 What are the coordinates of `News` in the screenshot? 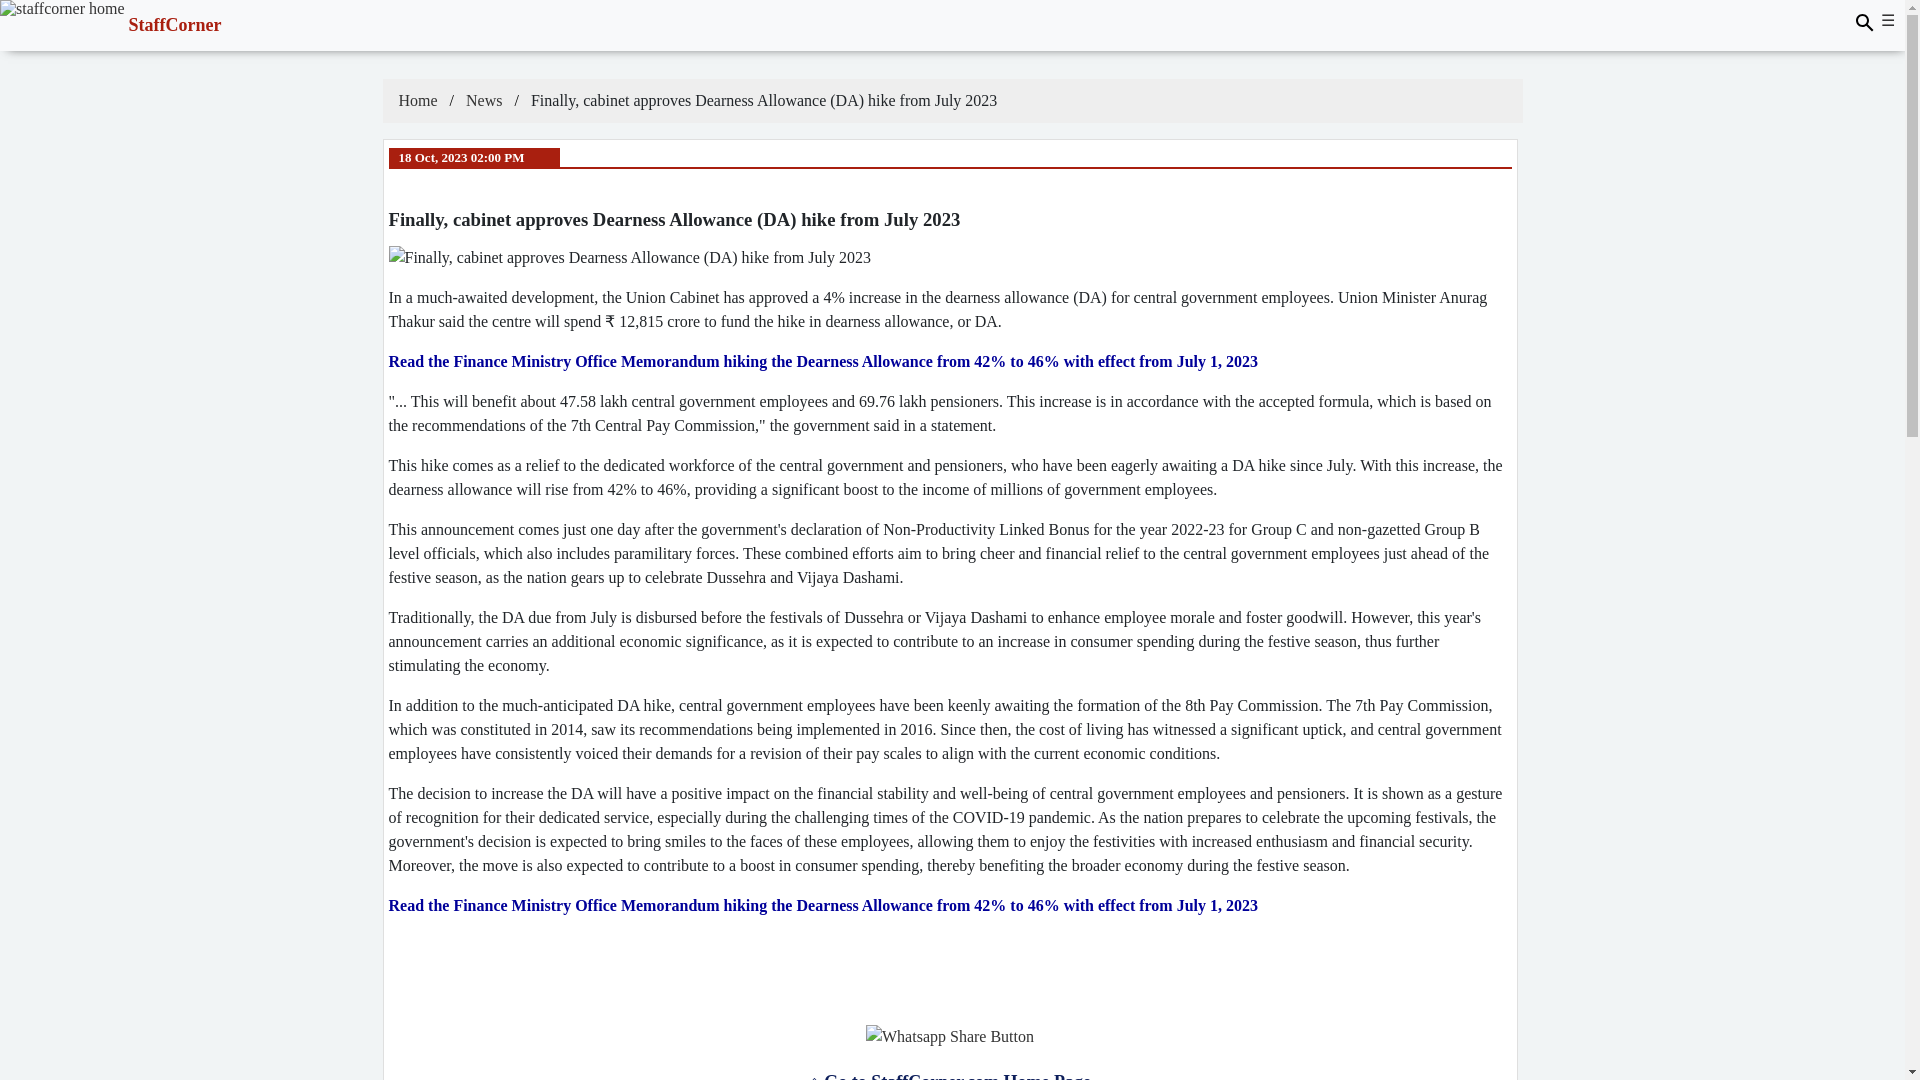 It's located at (484, 100).